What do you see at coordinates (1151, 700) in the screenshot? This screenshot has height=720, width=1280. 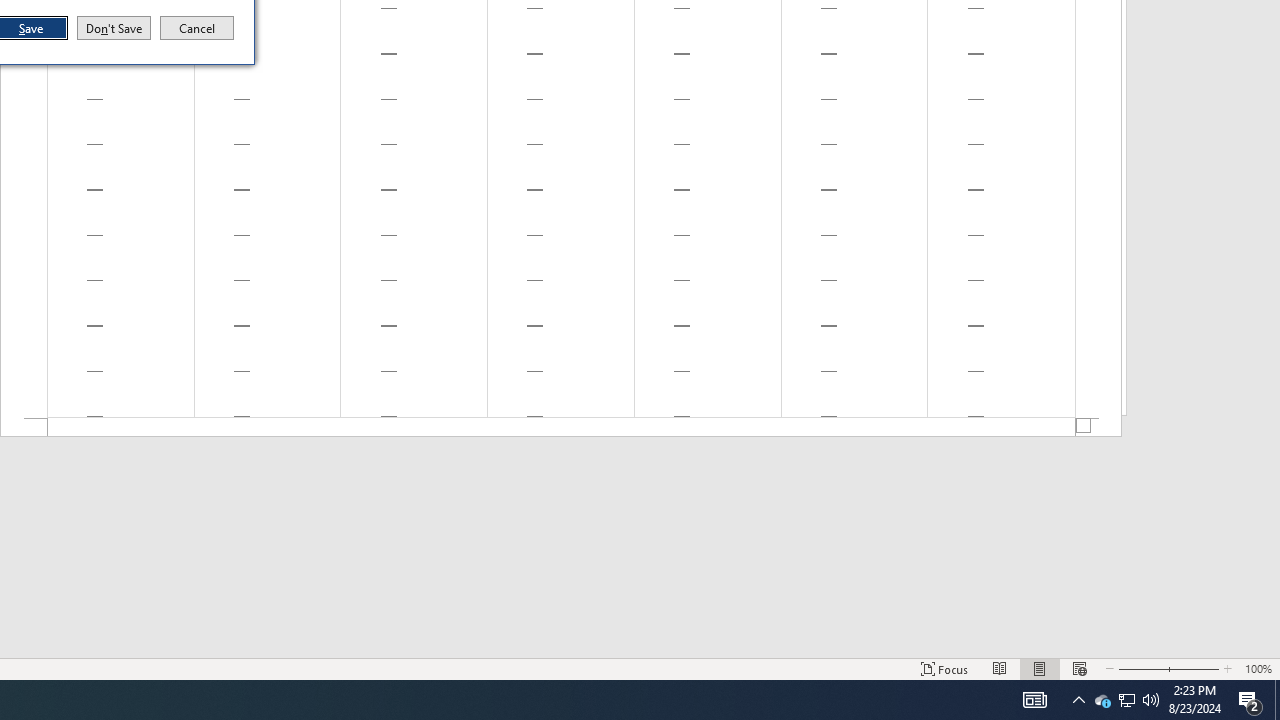 I see `Q2790: 100%` at bounding box center [1151, 700].